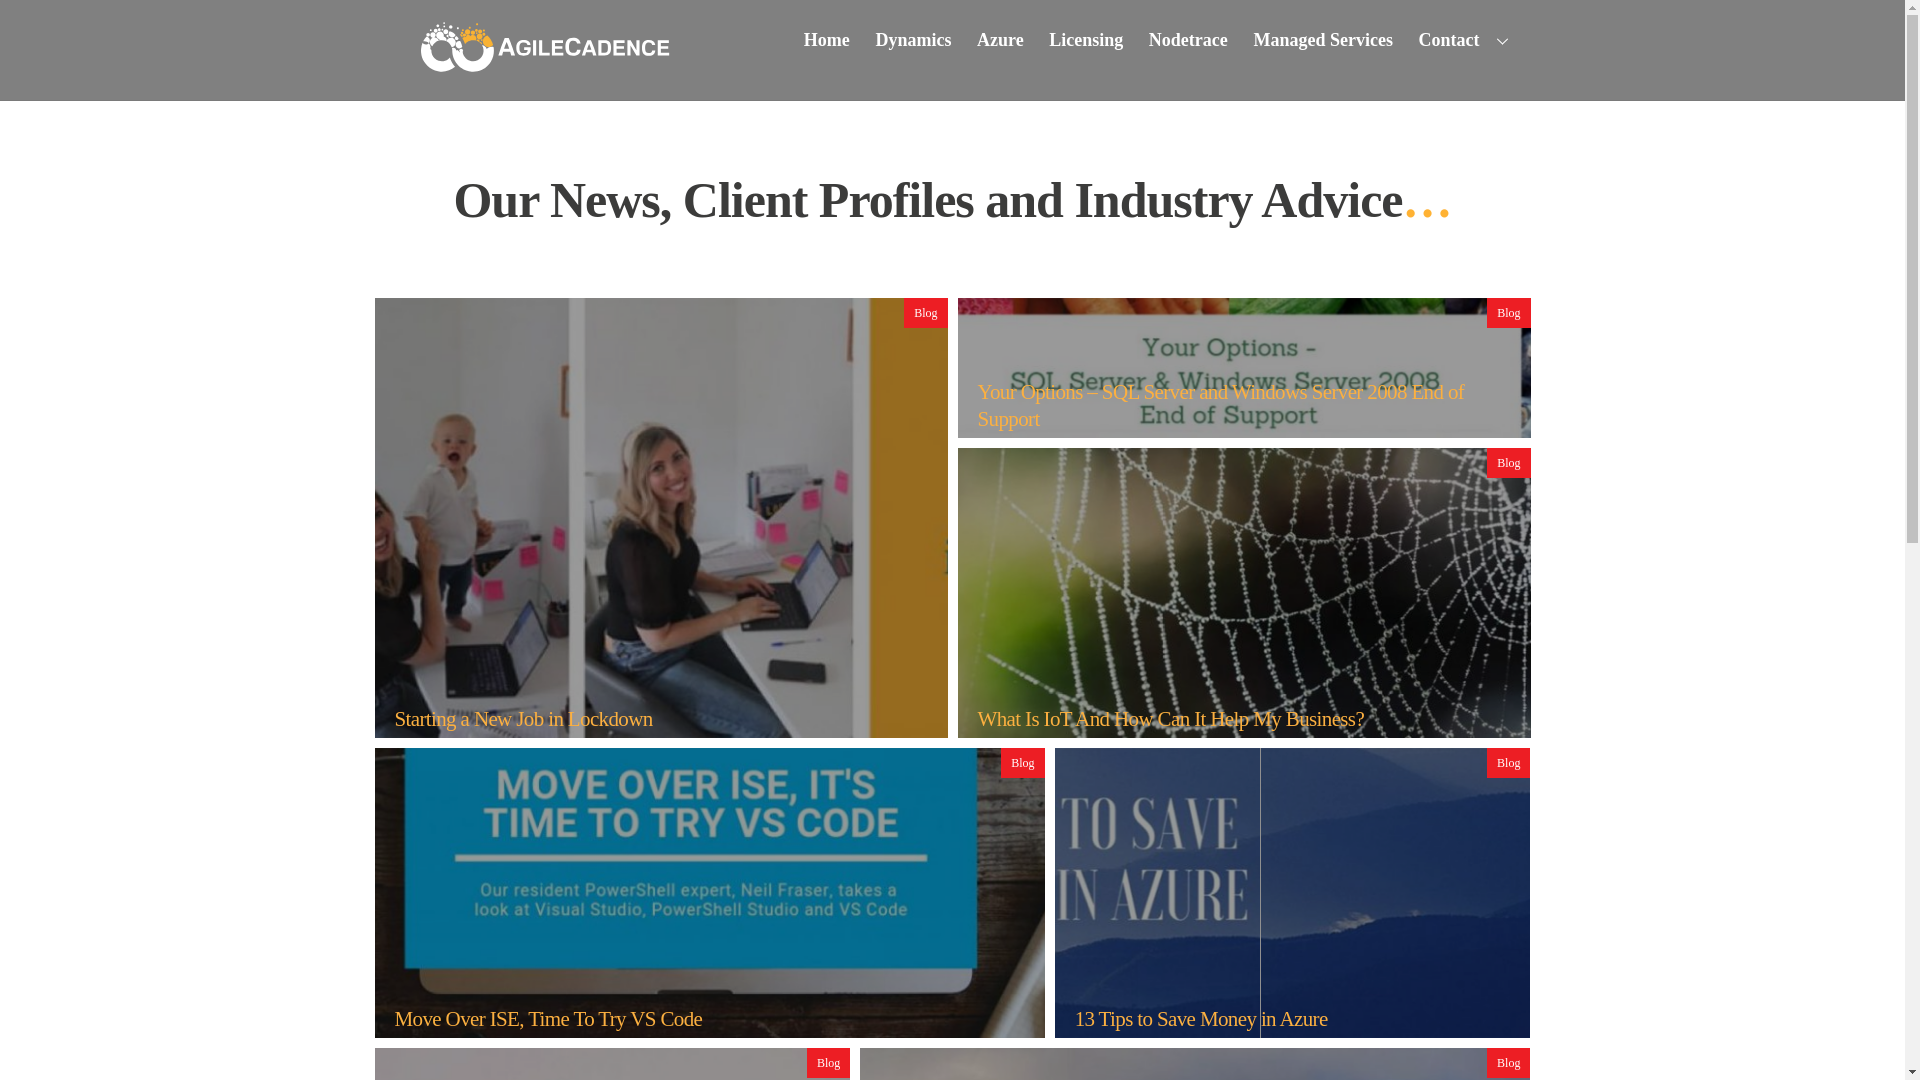 The width and height of the screenshot is (1920, 1080). I want to click on 13 Tips to Save Money in Azure, so click(1278, 892).